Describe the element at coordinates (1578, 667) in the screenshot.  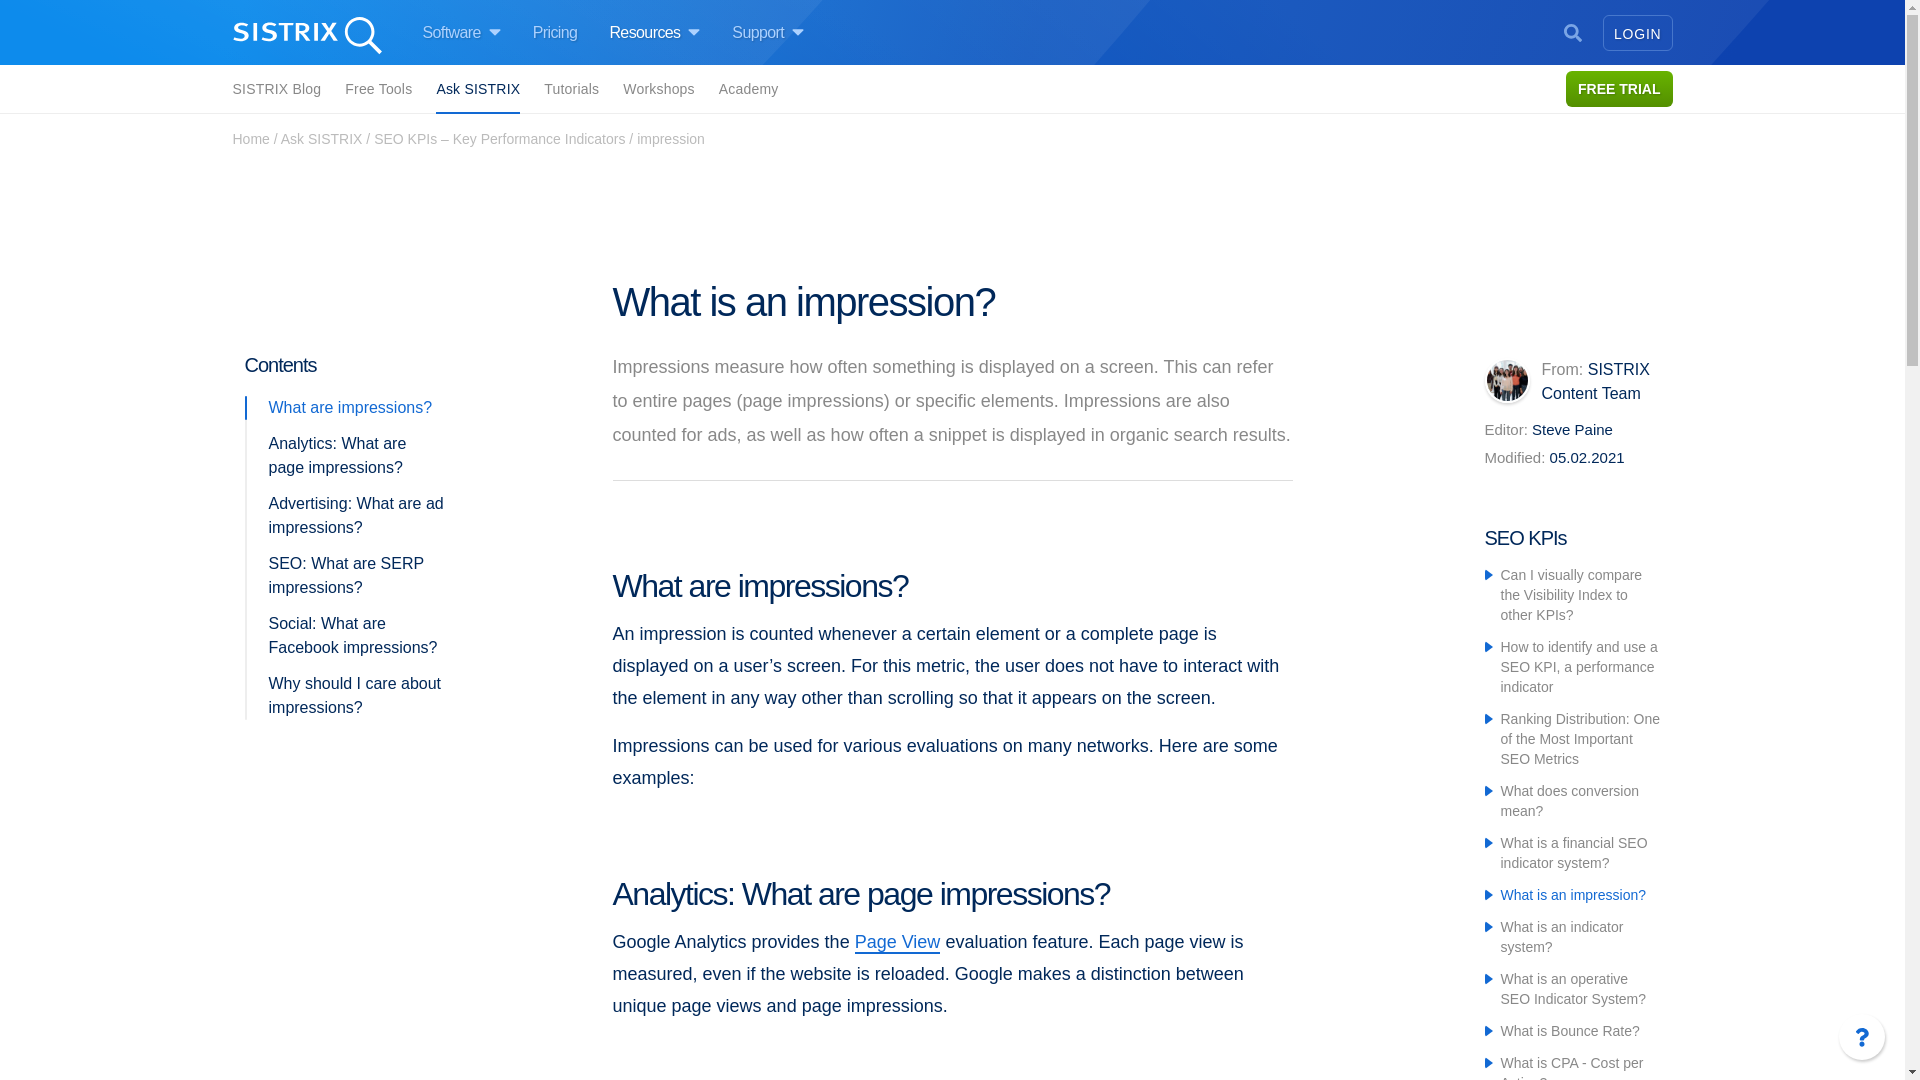
I see `How to identify and use a SEO KPI, a performance indicator` at that location.